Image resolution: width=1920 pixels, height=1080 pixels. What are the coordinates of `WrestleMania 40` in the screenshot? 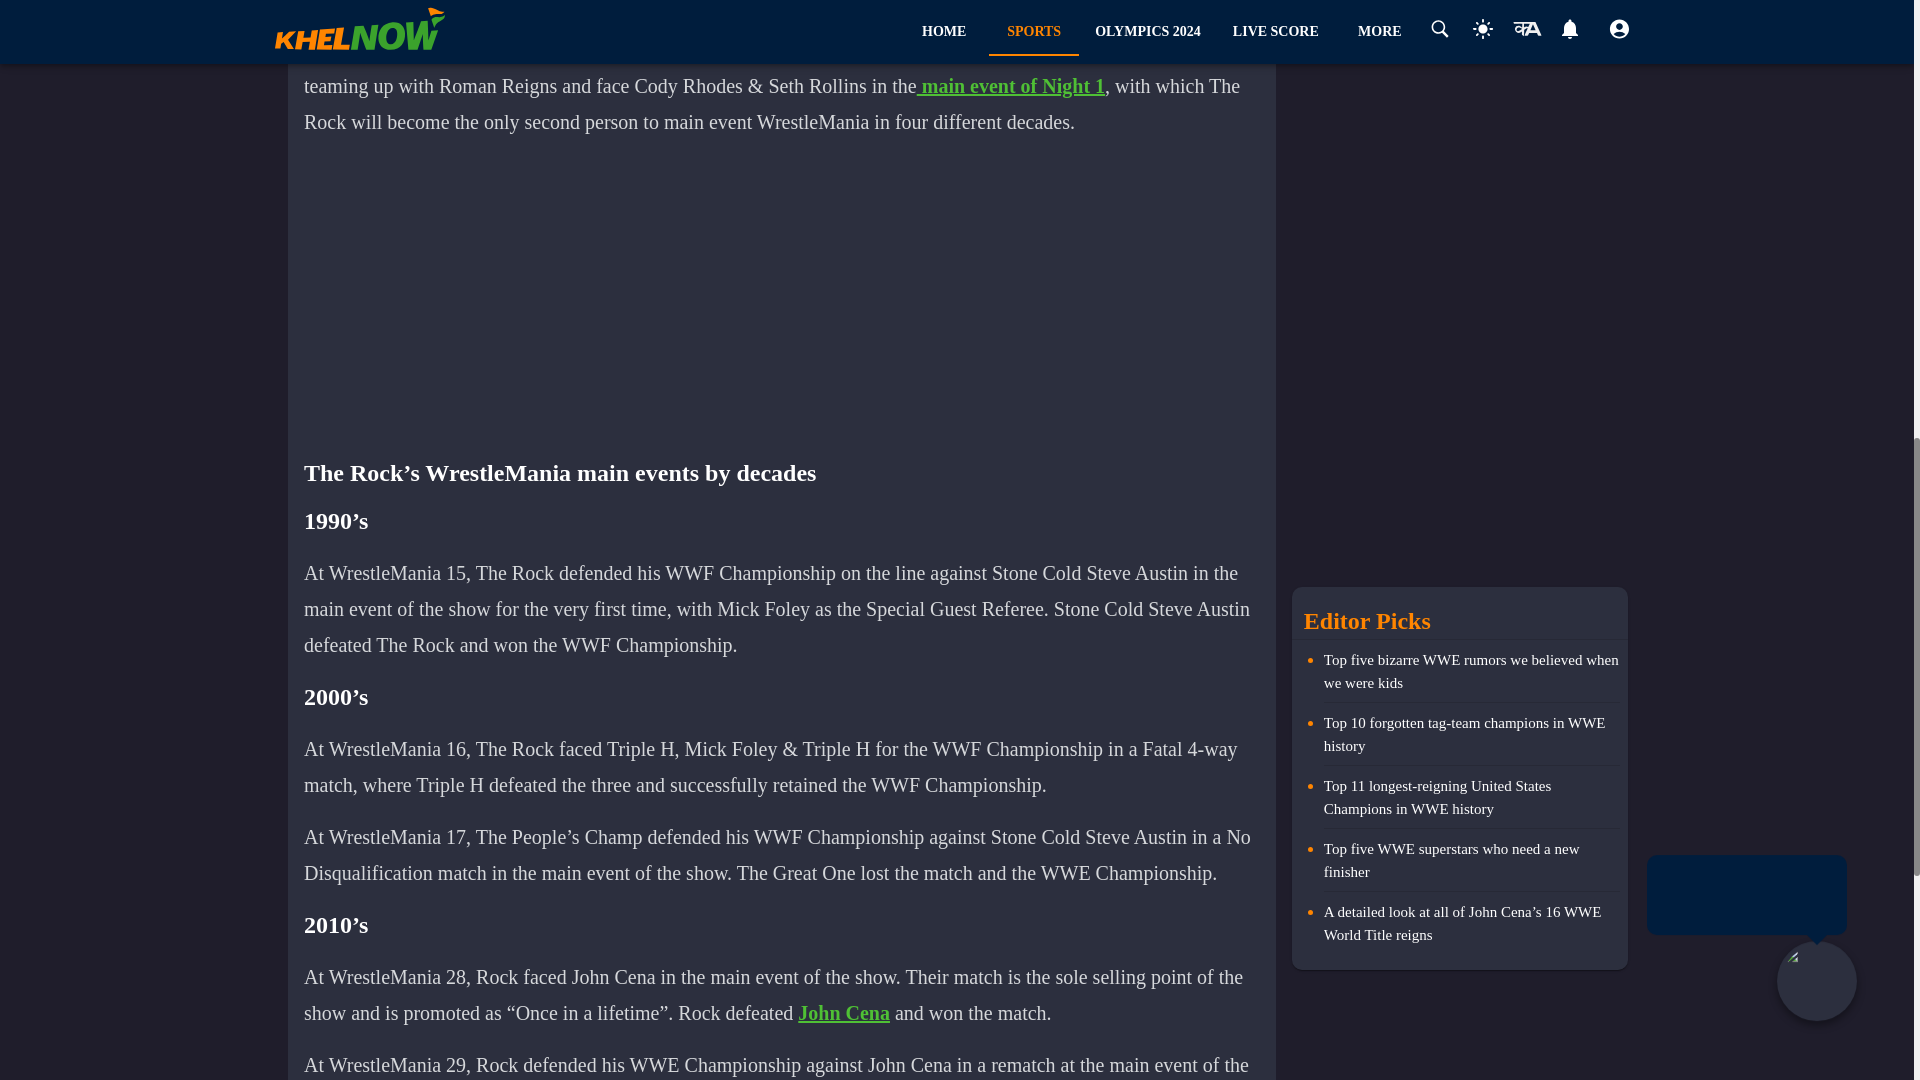 It's located at (969, 48).